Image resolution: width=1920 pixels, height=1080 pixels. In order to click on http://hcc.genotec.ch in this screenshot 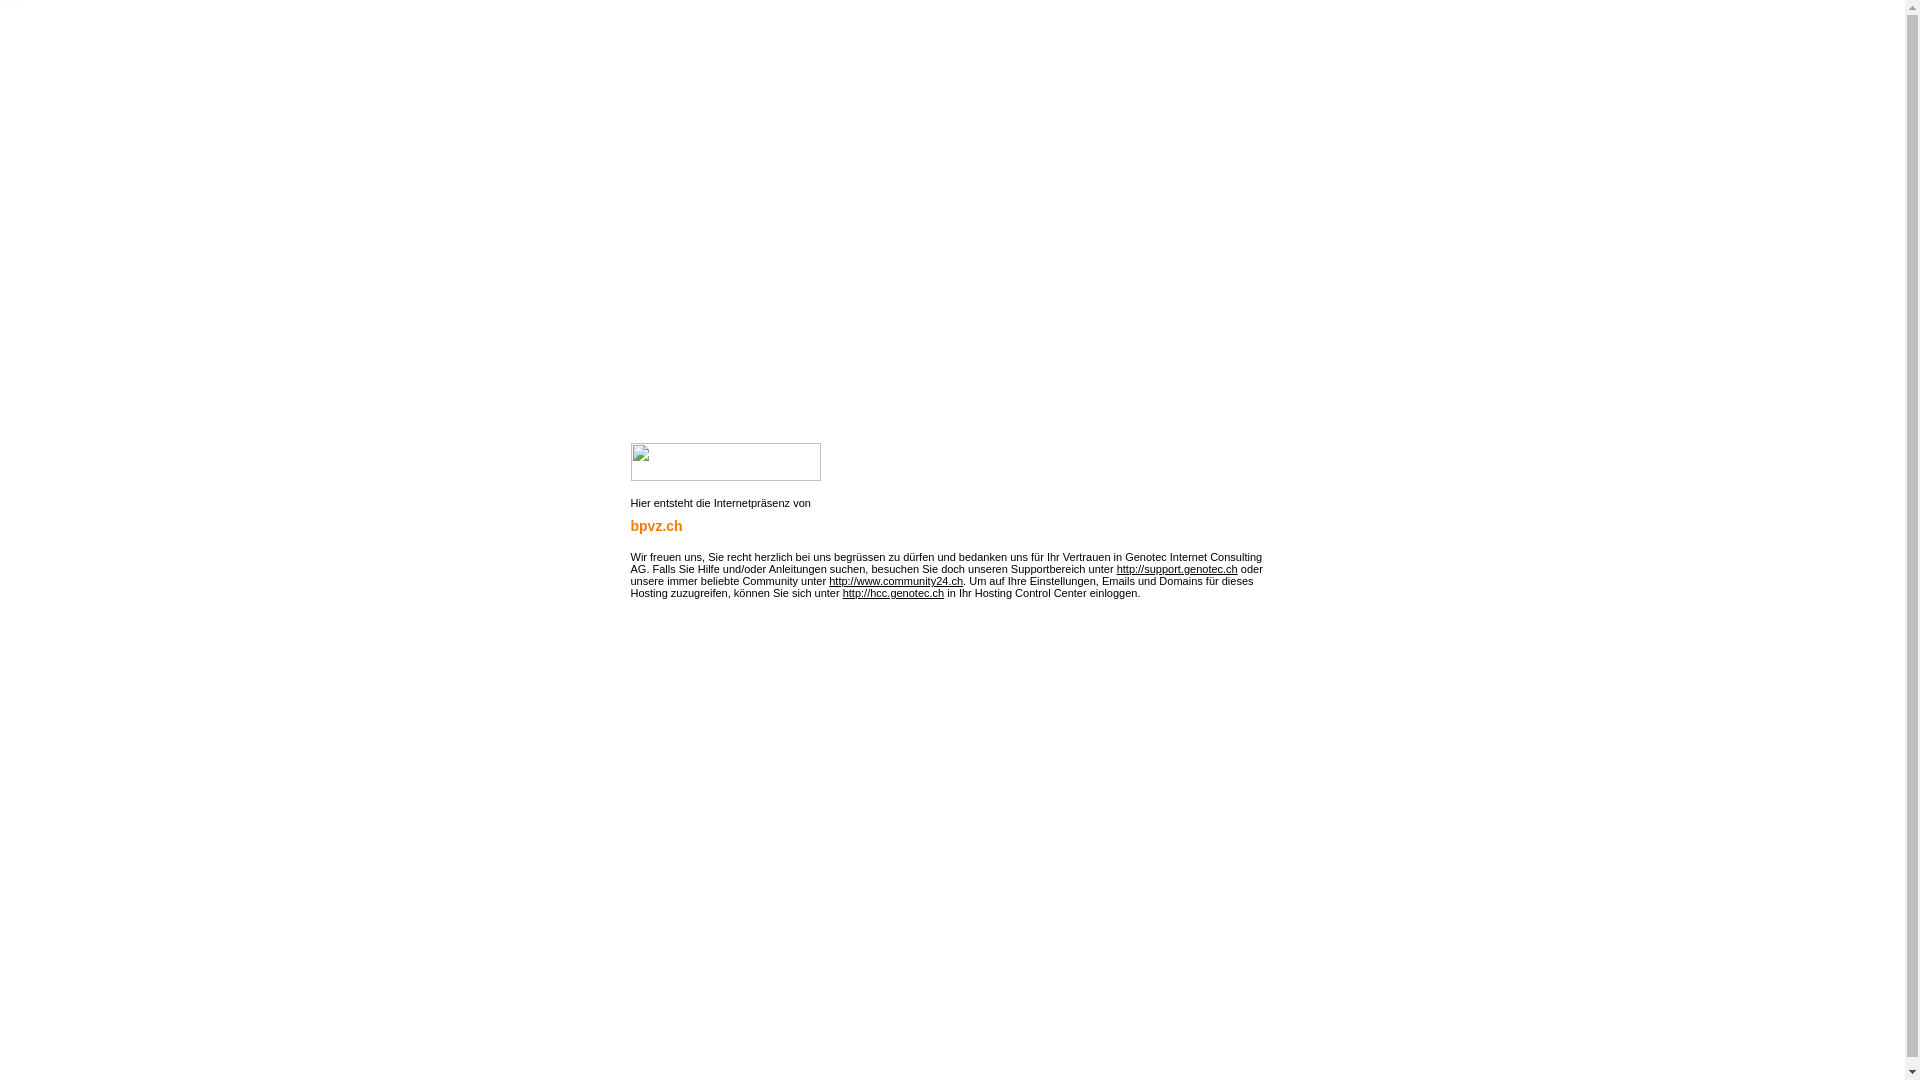, I will do `click(894, 593)`.